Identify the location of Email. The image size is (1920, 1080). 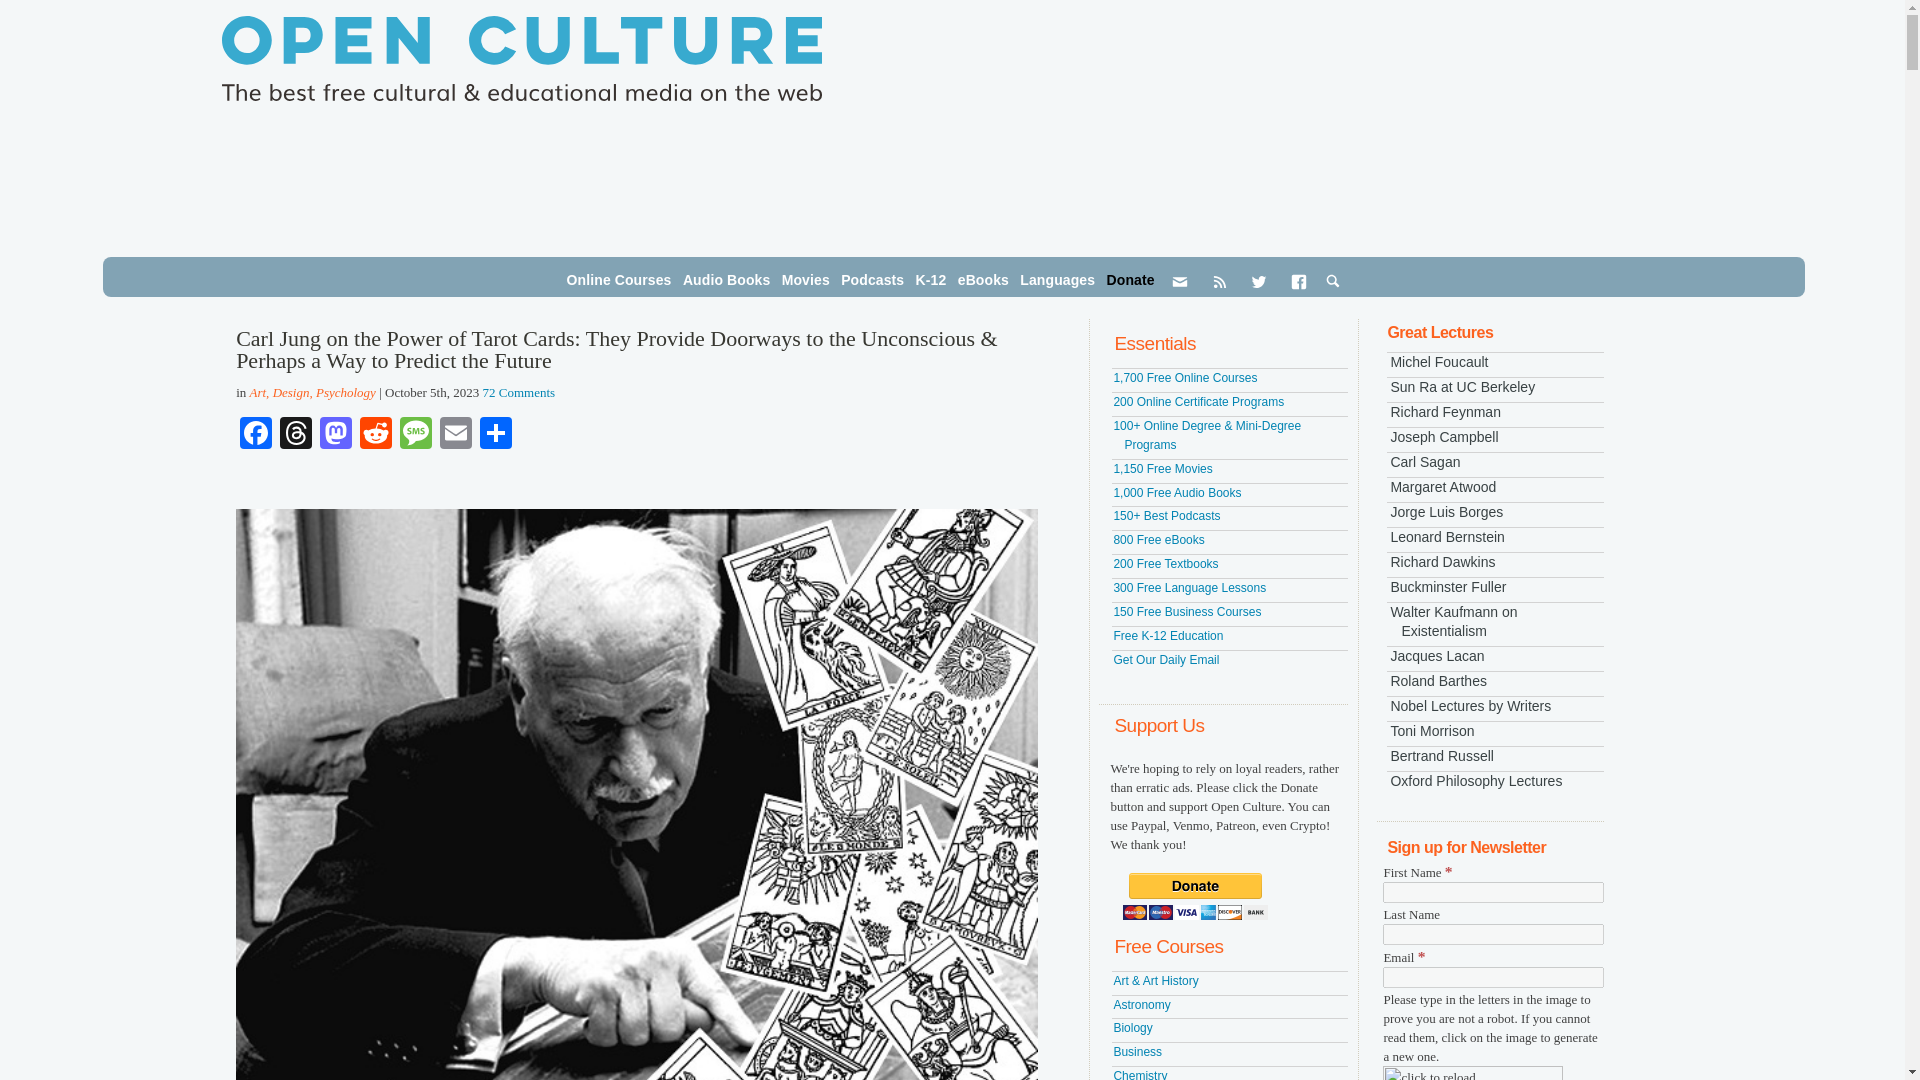
(456, 434).